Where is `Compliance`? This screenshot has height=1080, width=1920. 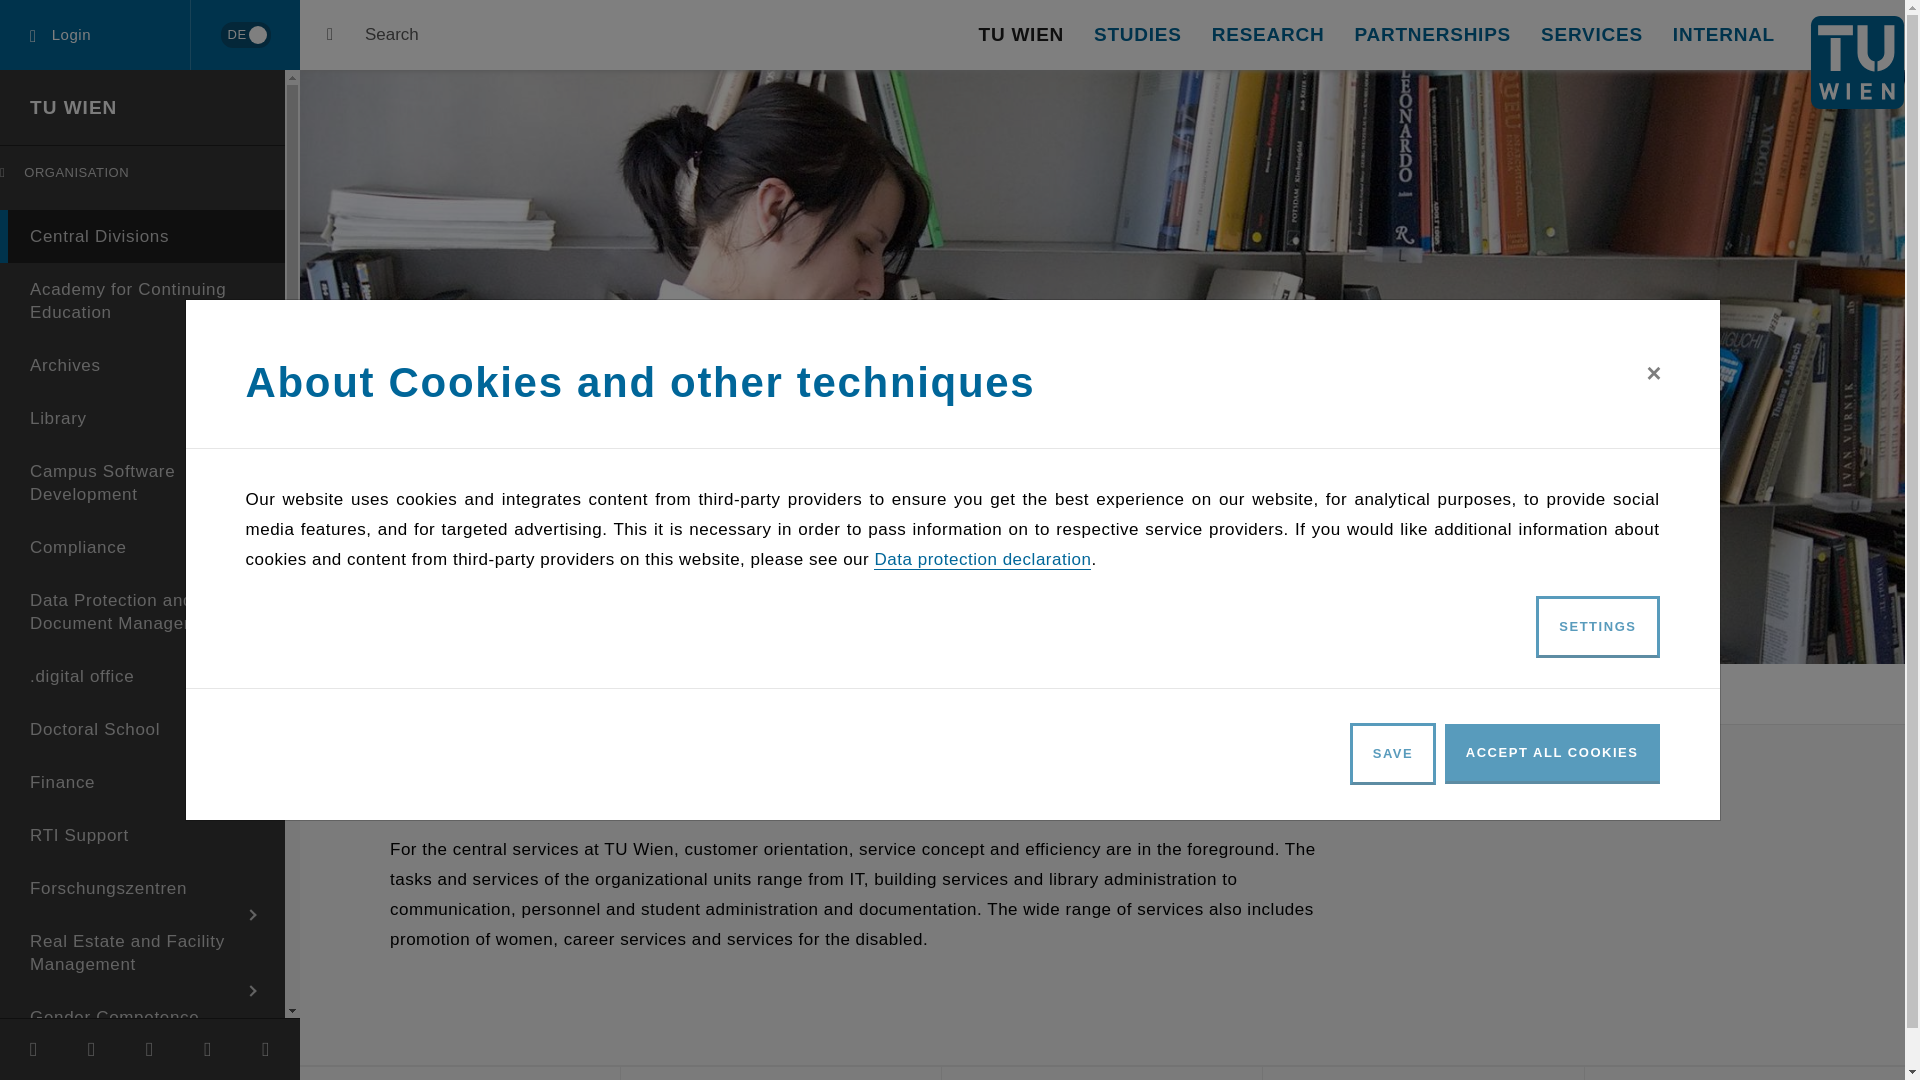 Compliance is located at coordinates (142, 546).